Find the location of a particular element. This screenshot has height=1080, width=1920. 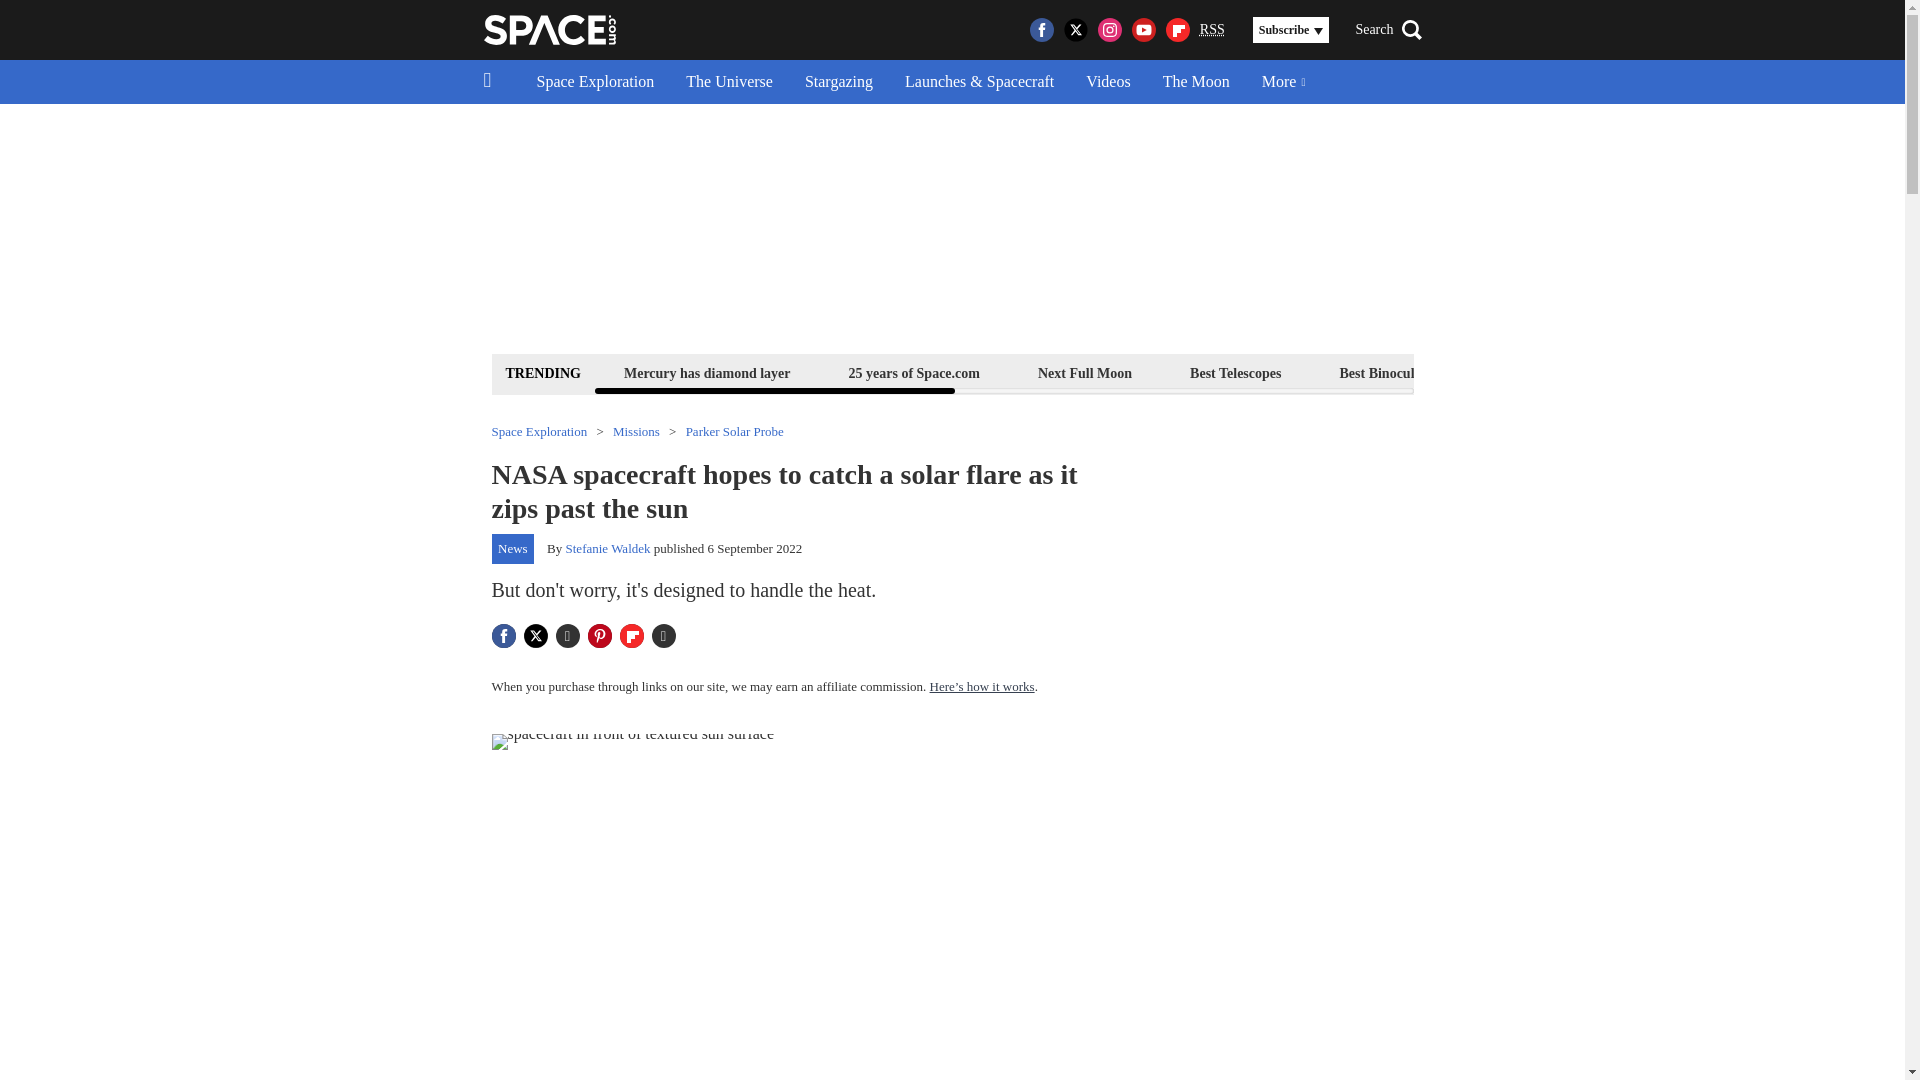

Really Simple Syndication is located at coordinates (1212, 28).